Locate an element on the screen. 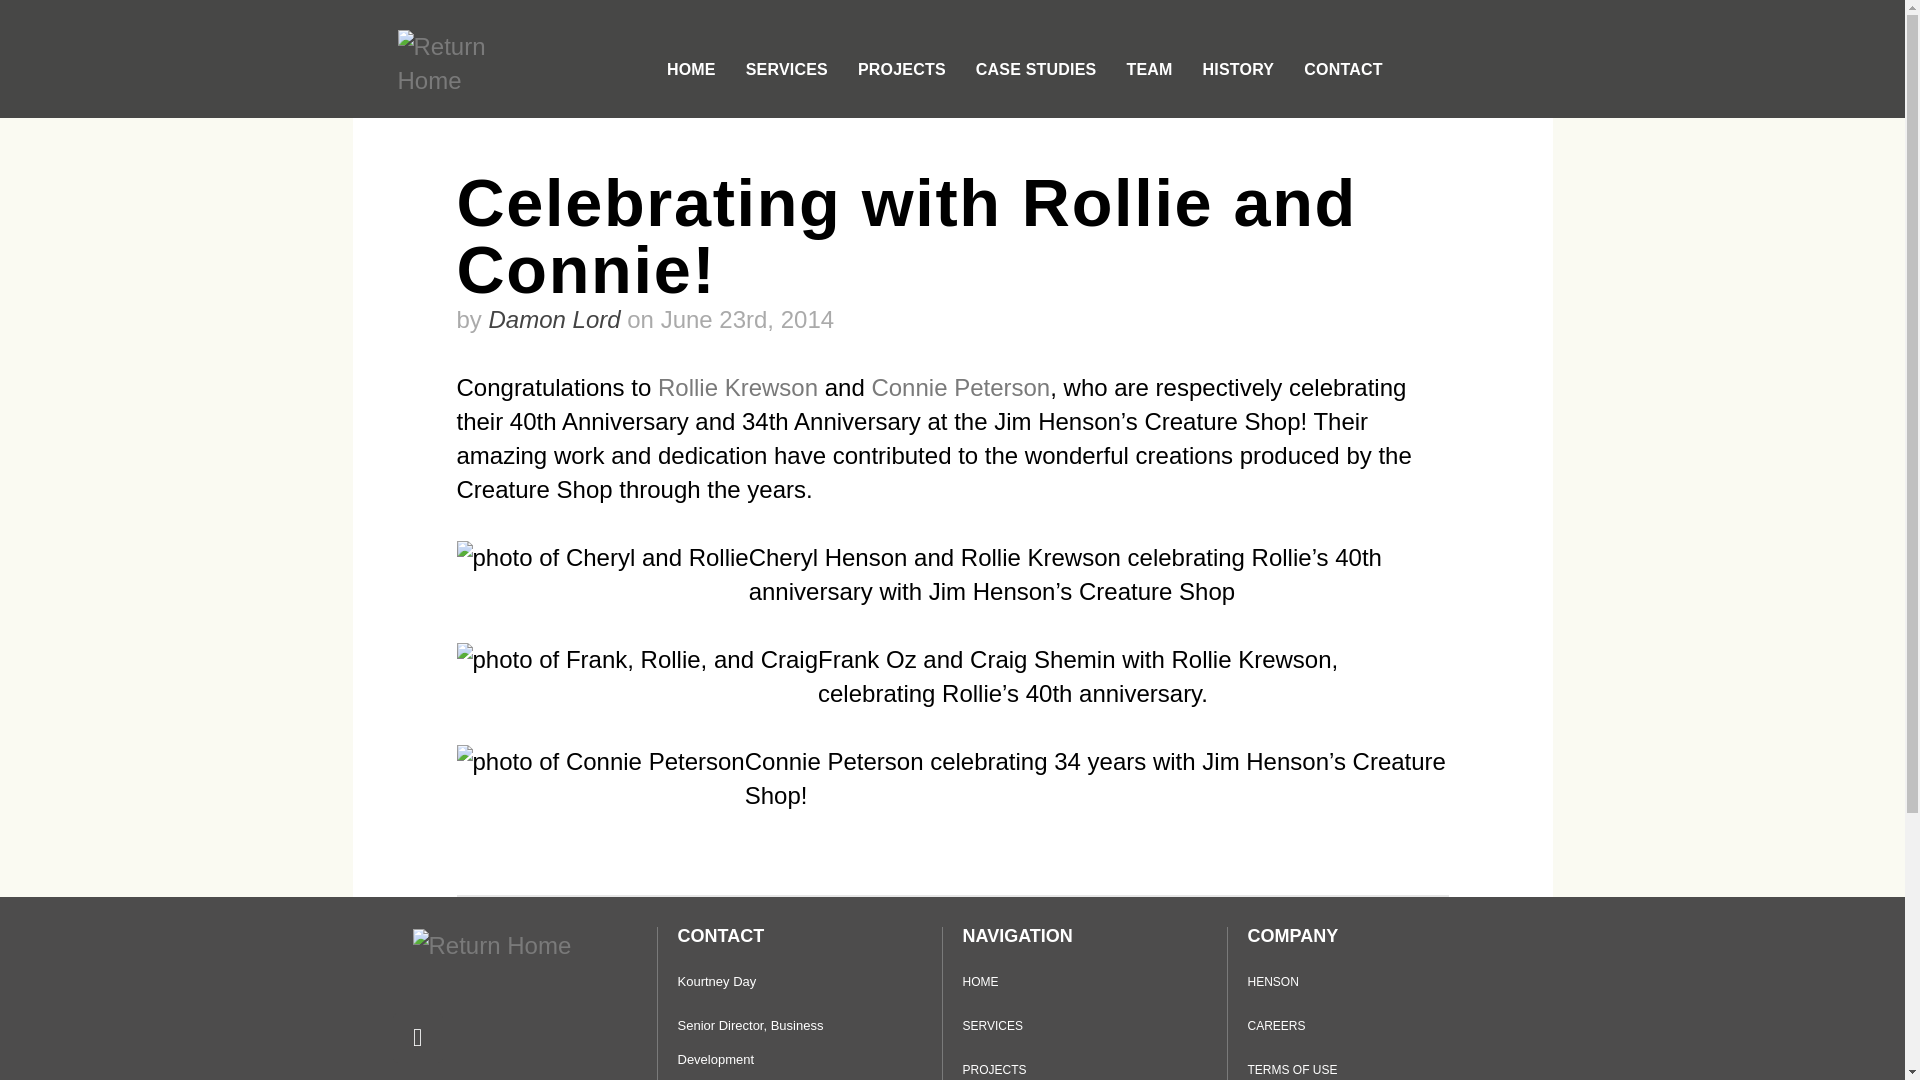 This screenshot has width=1920, height=1080. CASE STUDIES is located at coordinates (1036, 70).